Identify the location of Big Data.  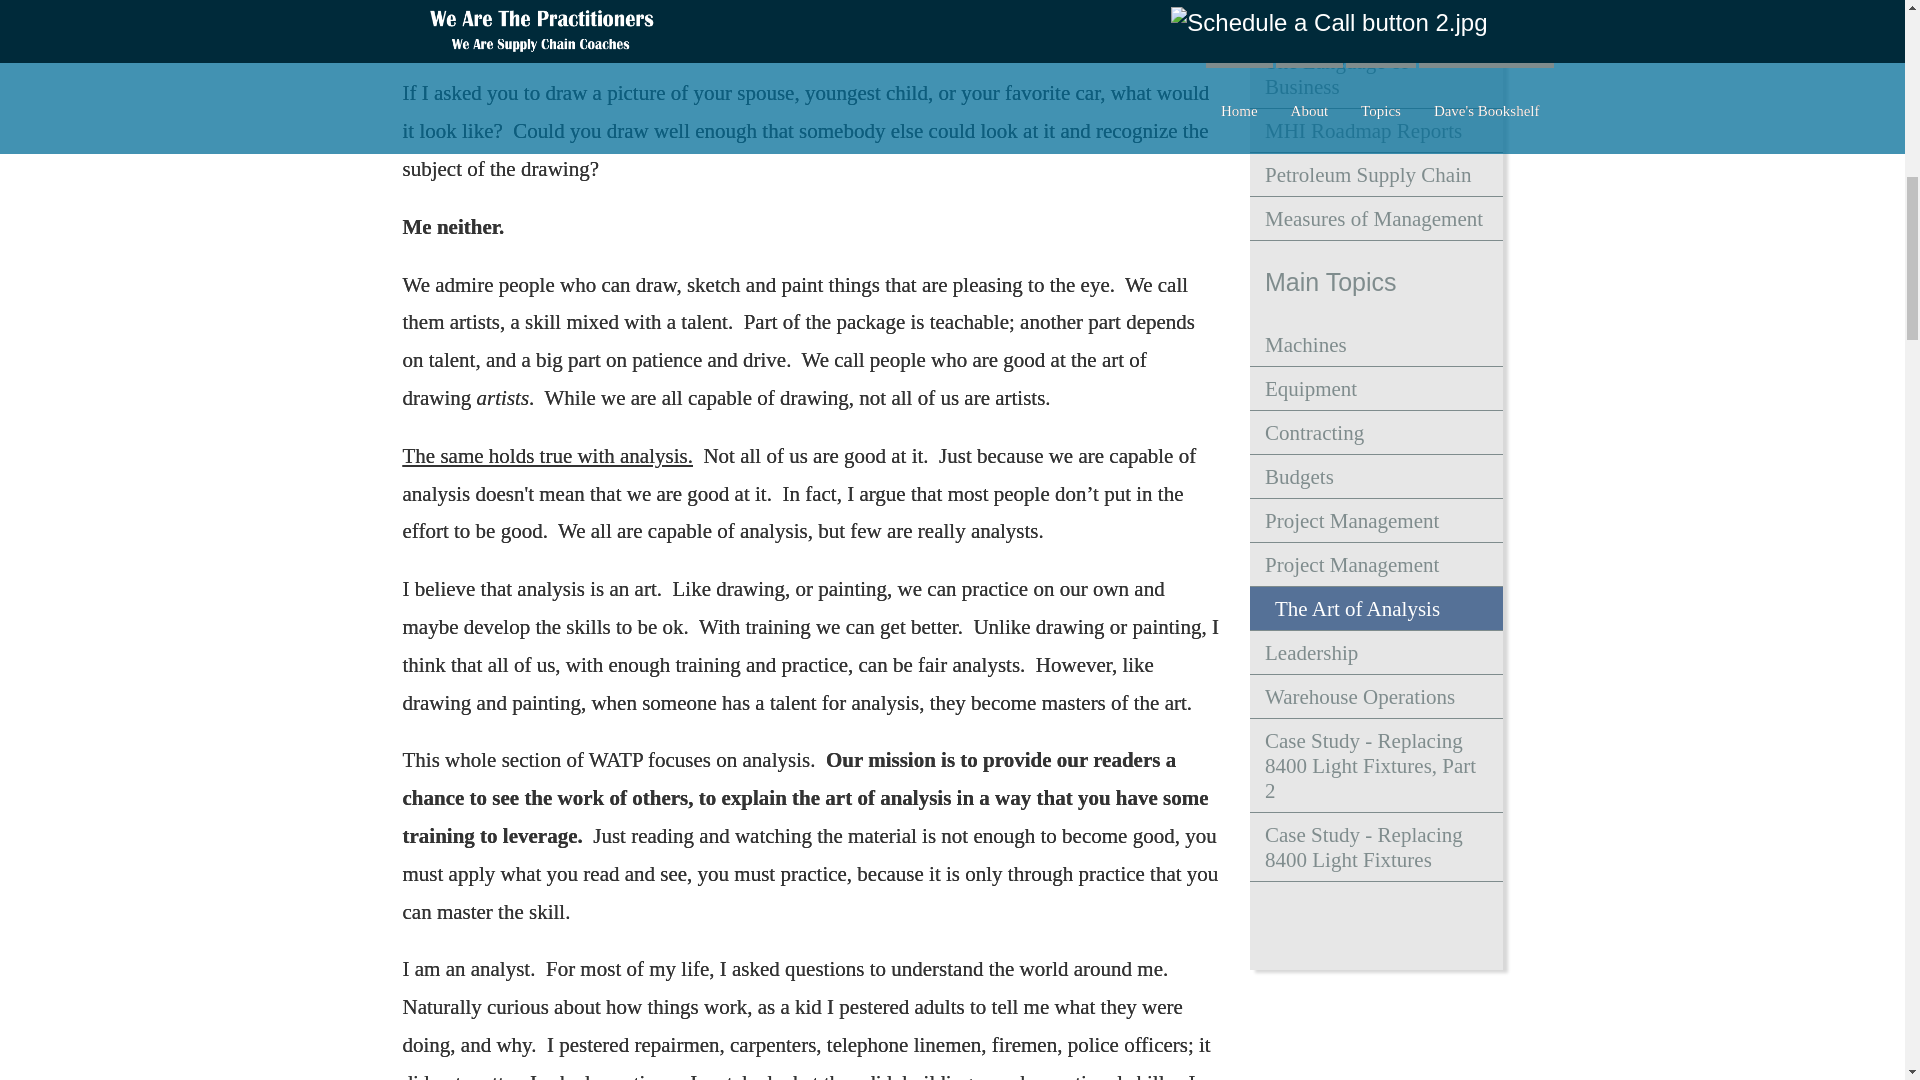
(1376, 19).